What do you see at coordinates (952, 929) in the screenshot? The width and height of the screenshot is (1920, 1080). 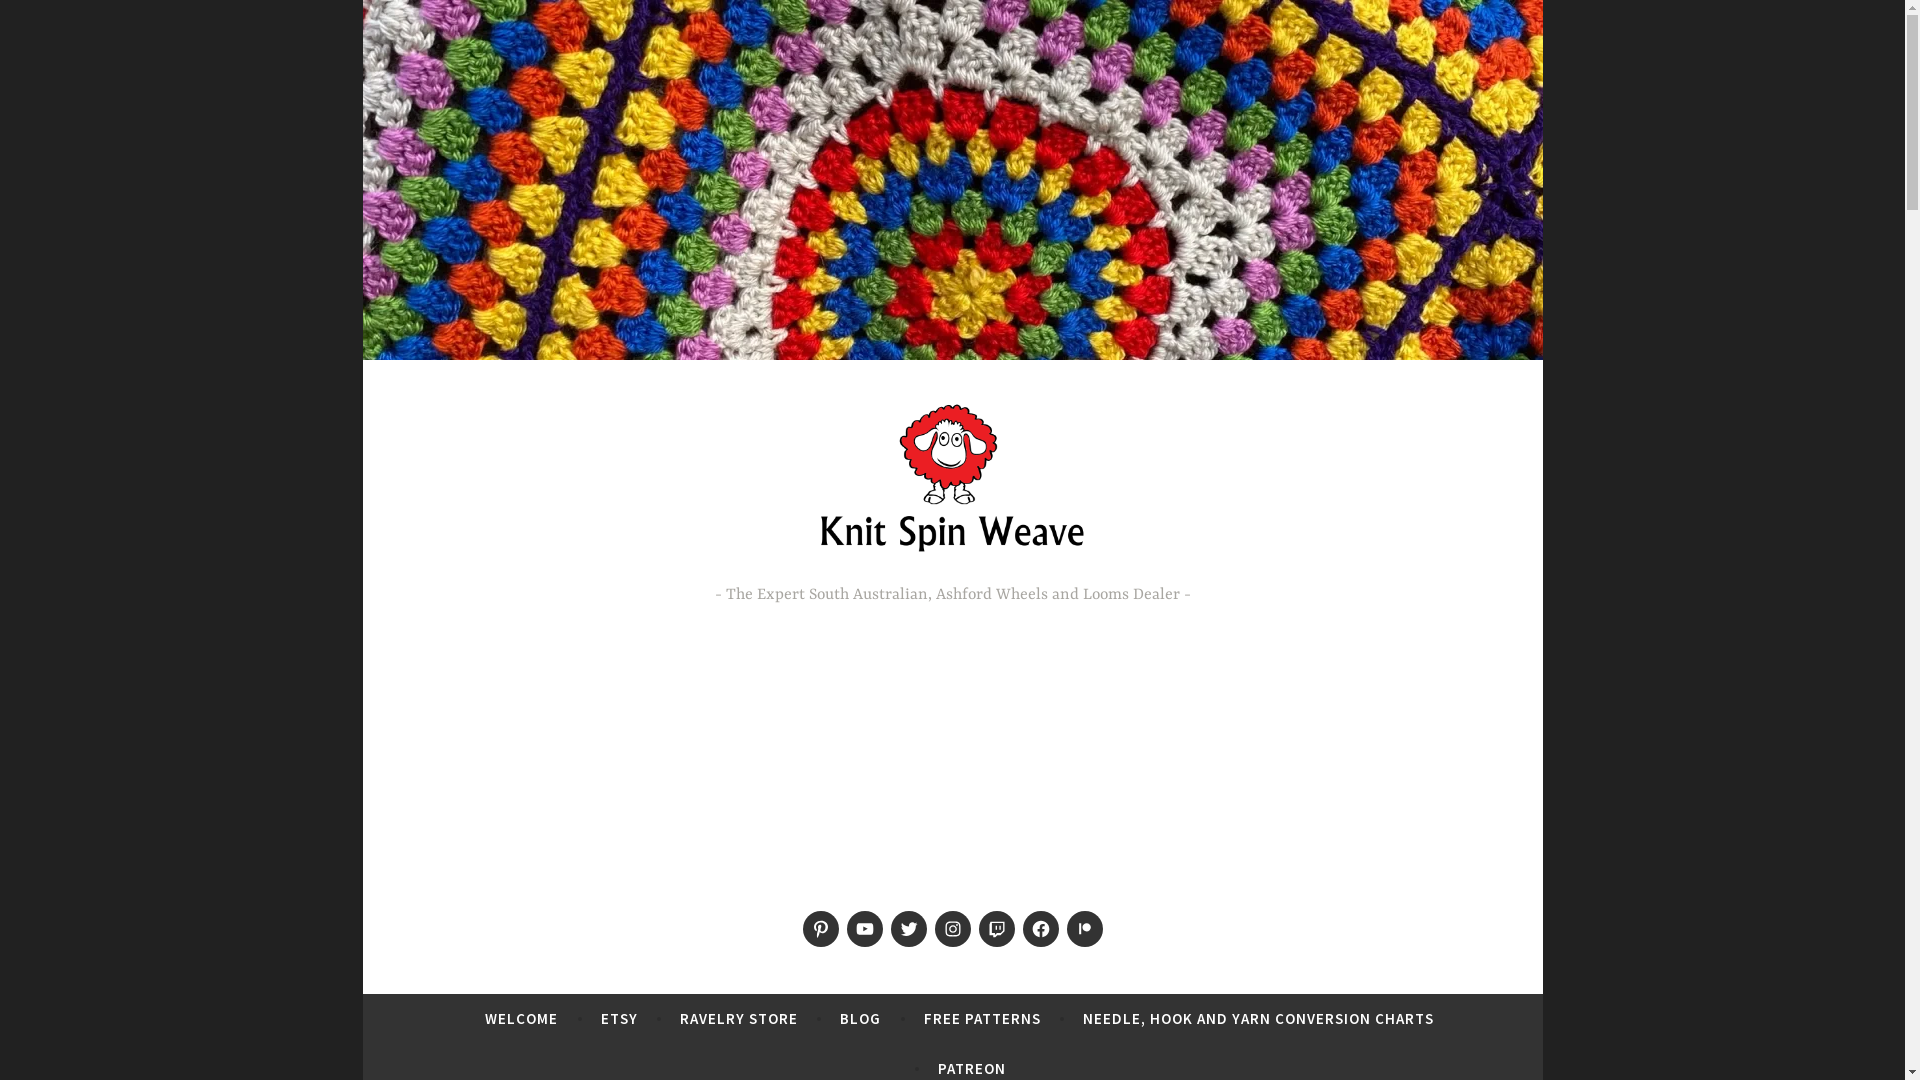 I see `Instagram` at bounding box center [952, 929].